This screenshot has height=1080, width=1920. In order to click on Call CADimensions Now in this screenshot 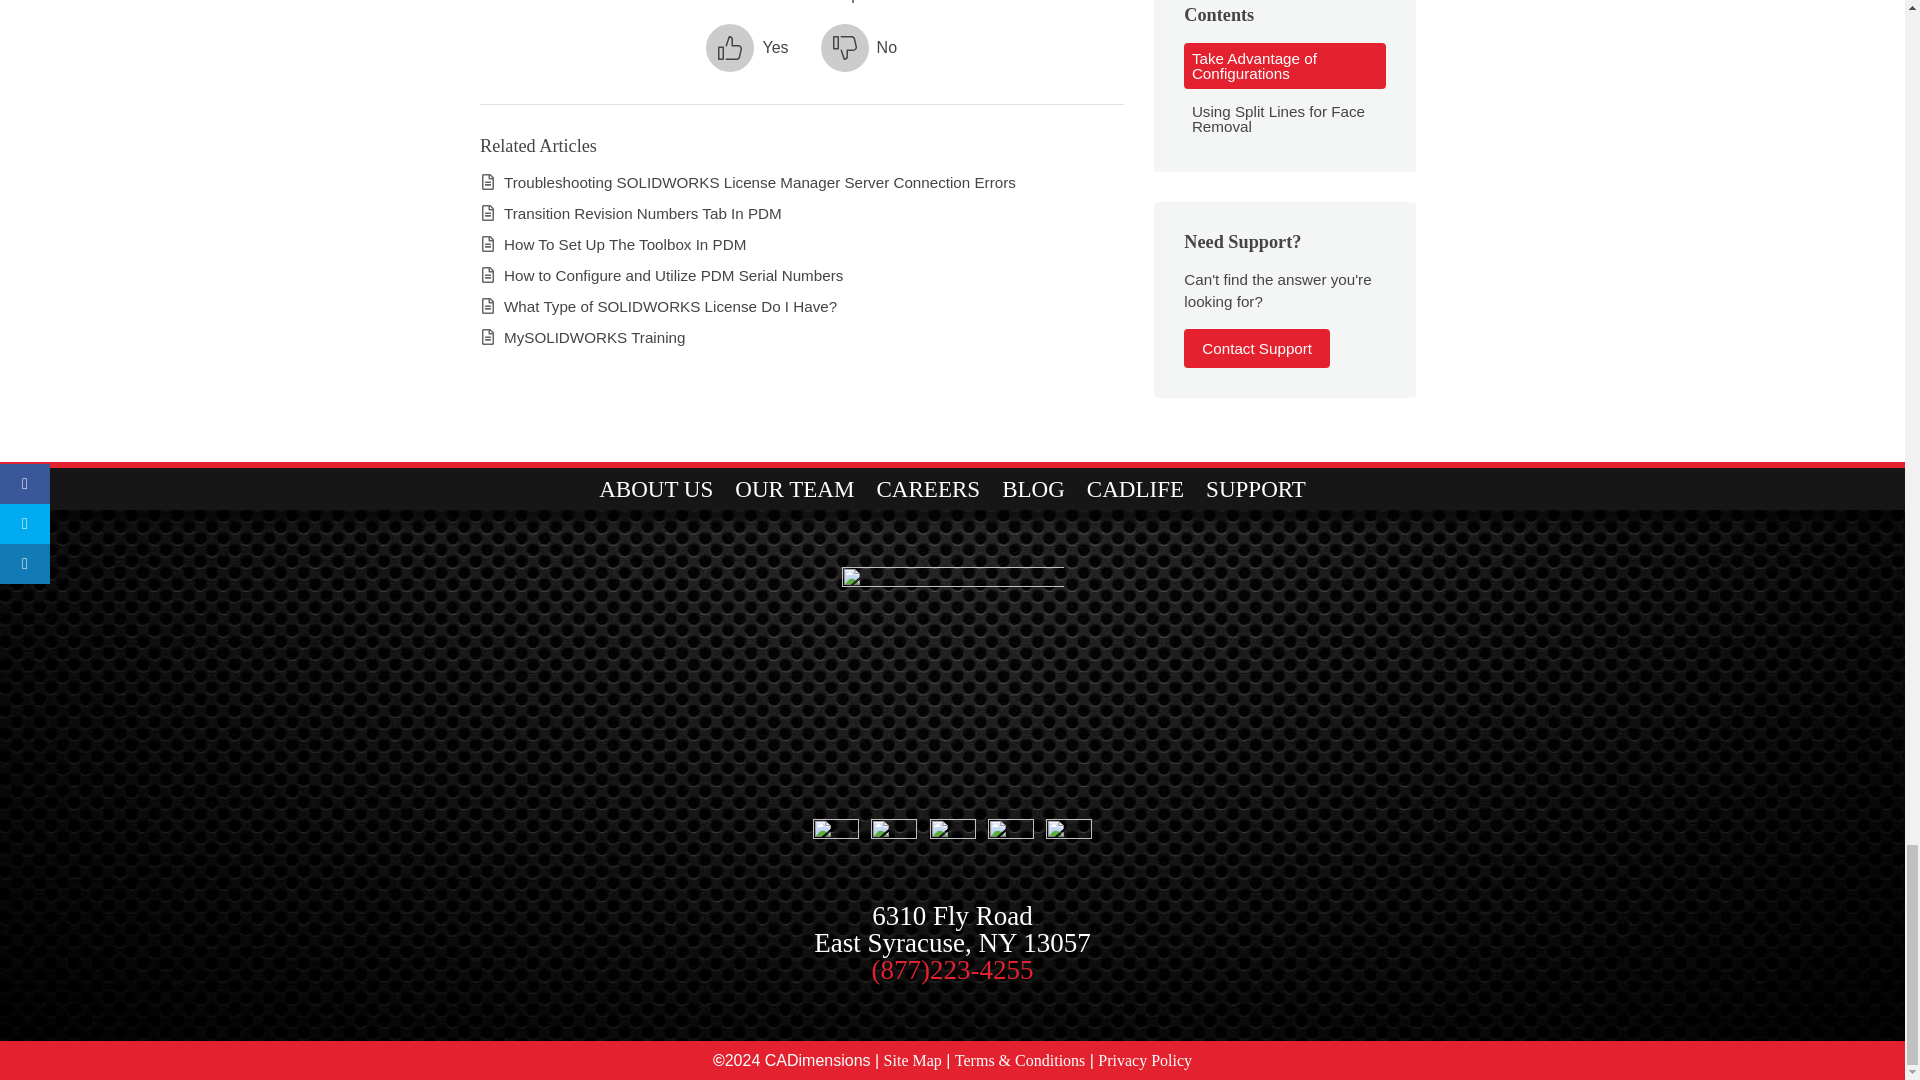, I will do `click(952, 969)`.